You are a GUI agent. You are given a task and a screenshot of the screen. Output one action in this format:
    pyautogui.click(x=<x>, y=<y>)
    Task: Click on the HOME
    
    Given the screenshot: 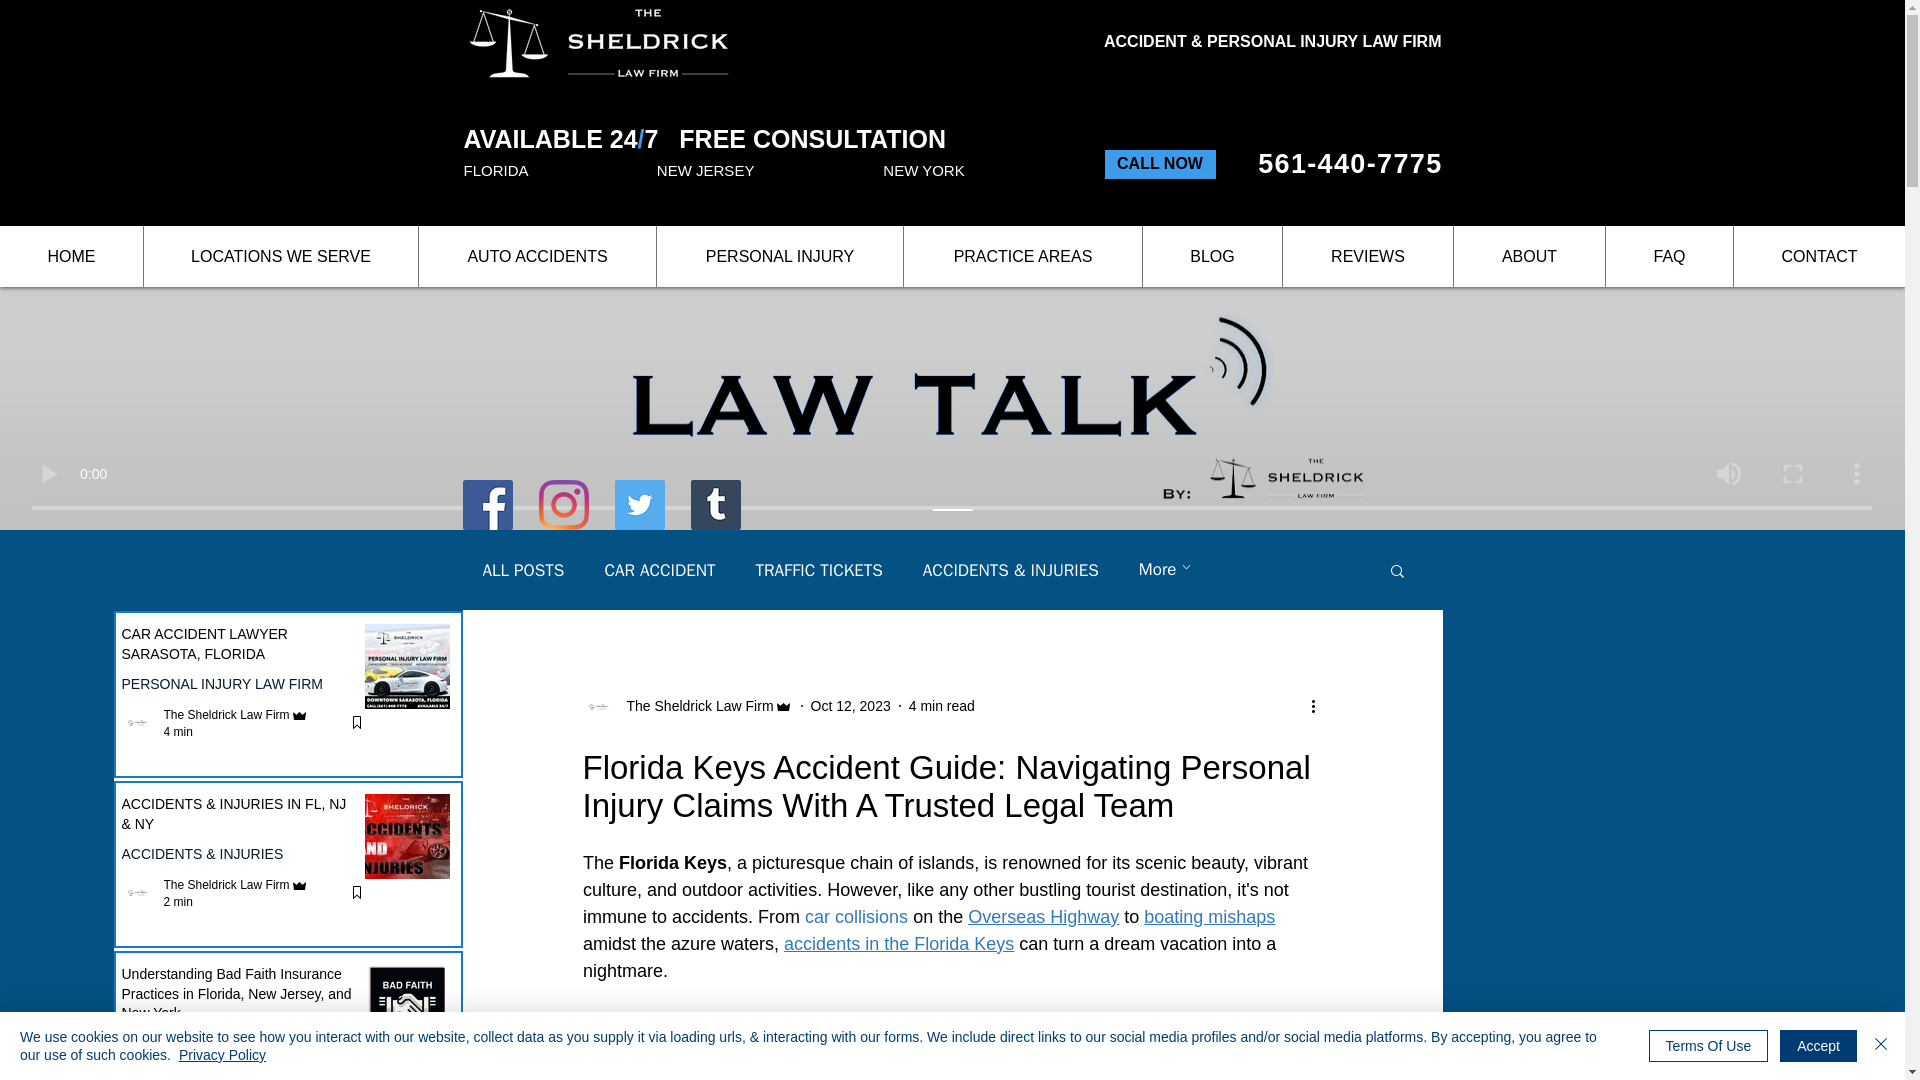 What is the action you would take?
    pyautogui.click(x=71, y=256)
    